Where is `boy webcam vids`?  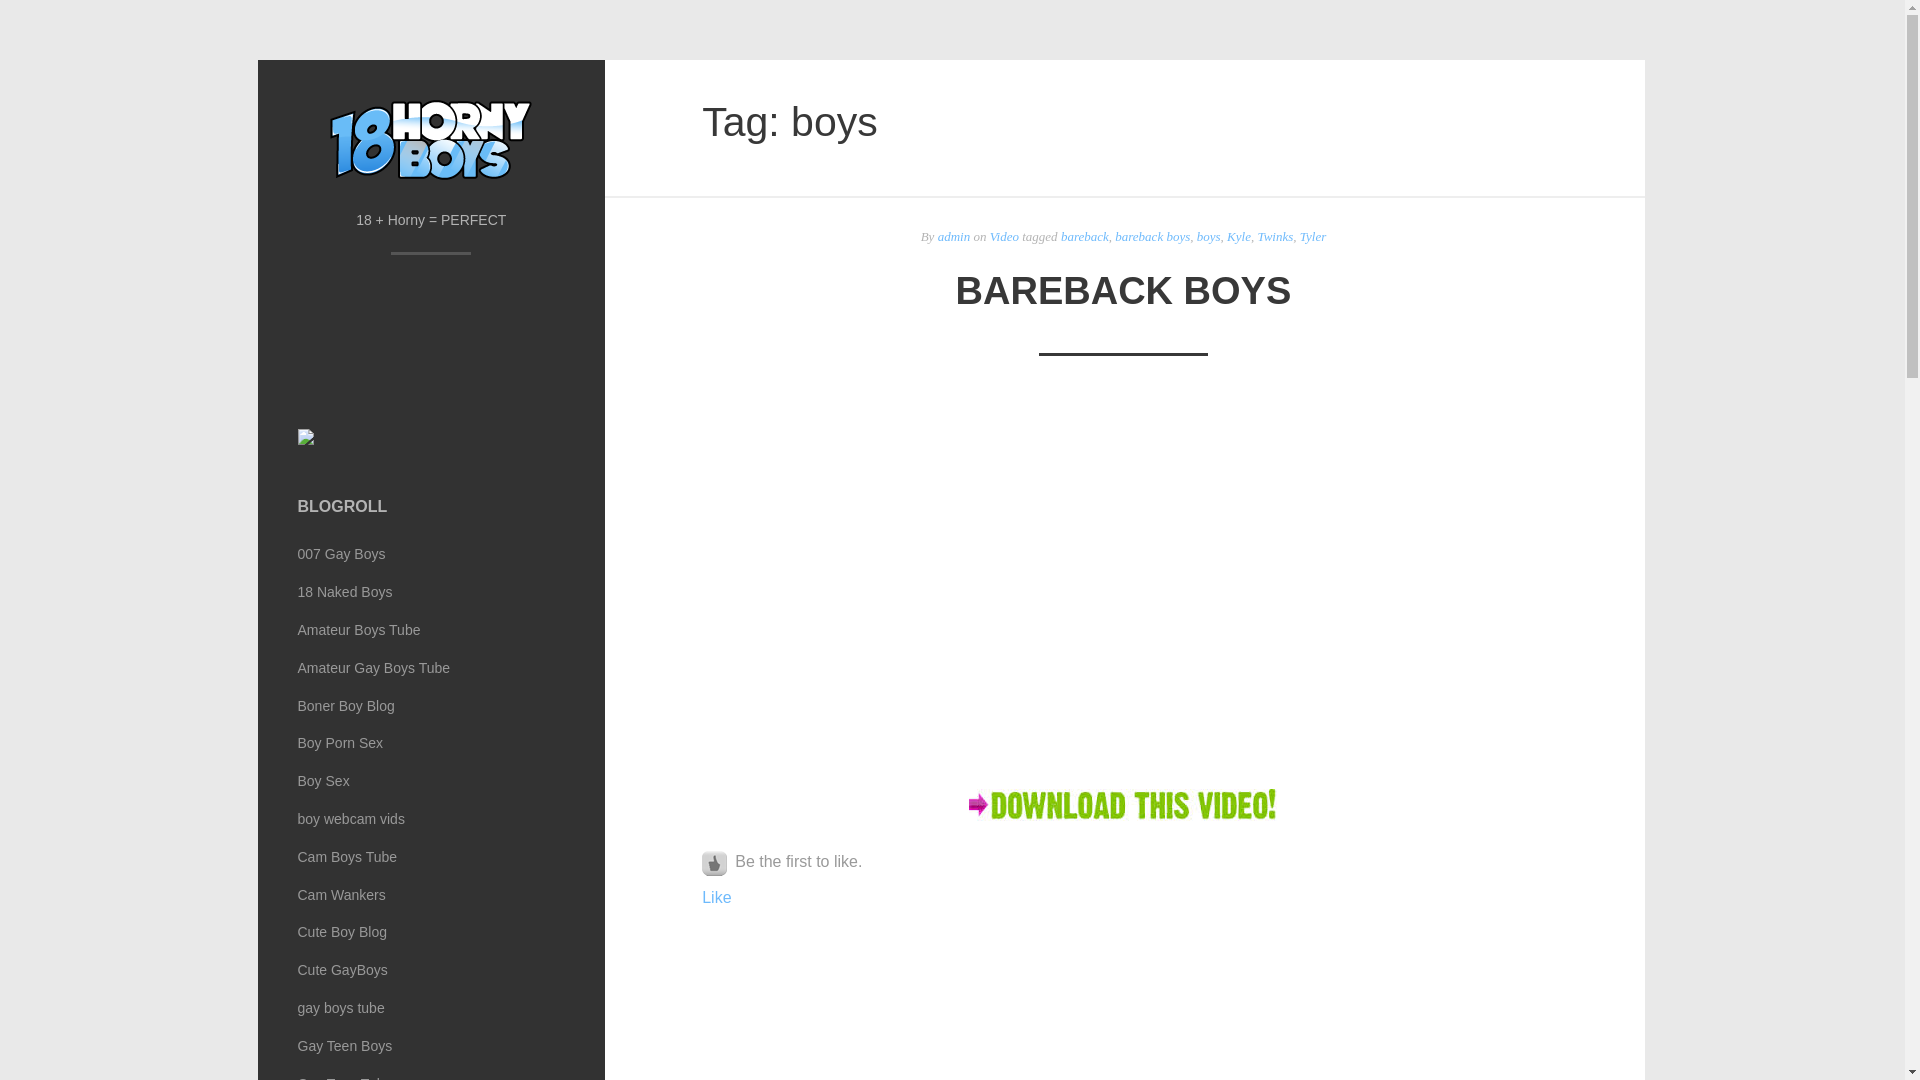 boy webcam vids is located at coordinates (432, 819).